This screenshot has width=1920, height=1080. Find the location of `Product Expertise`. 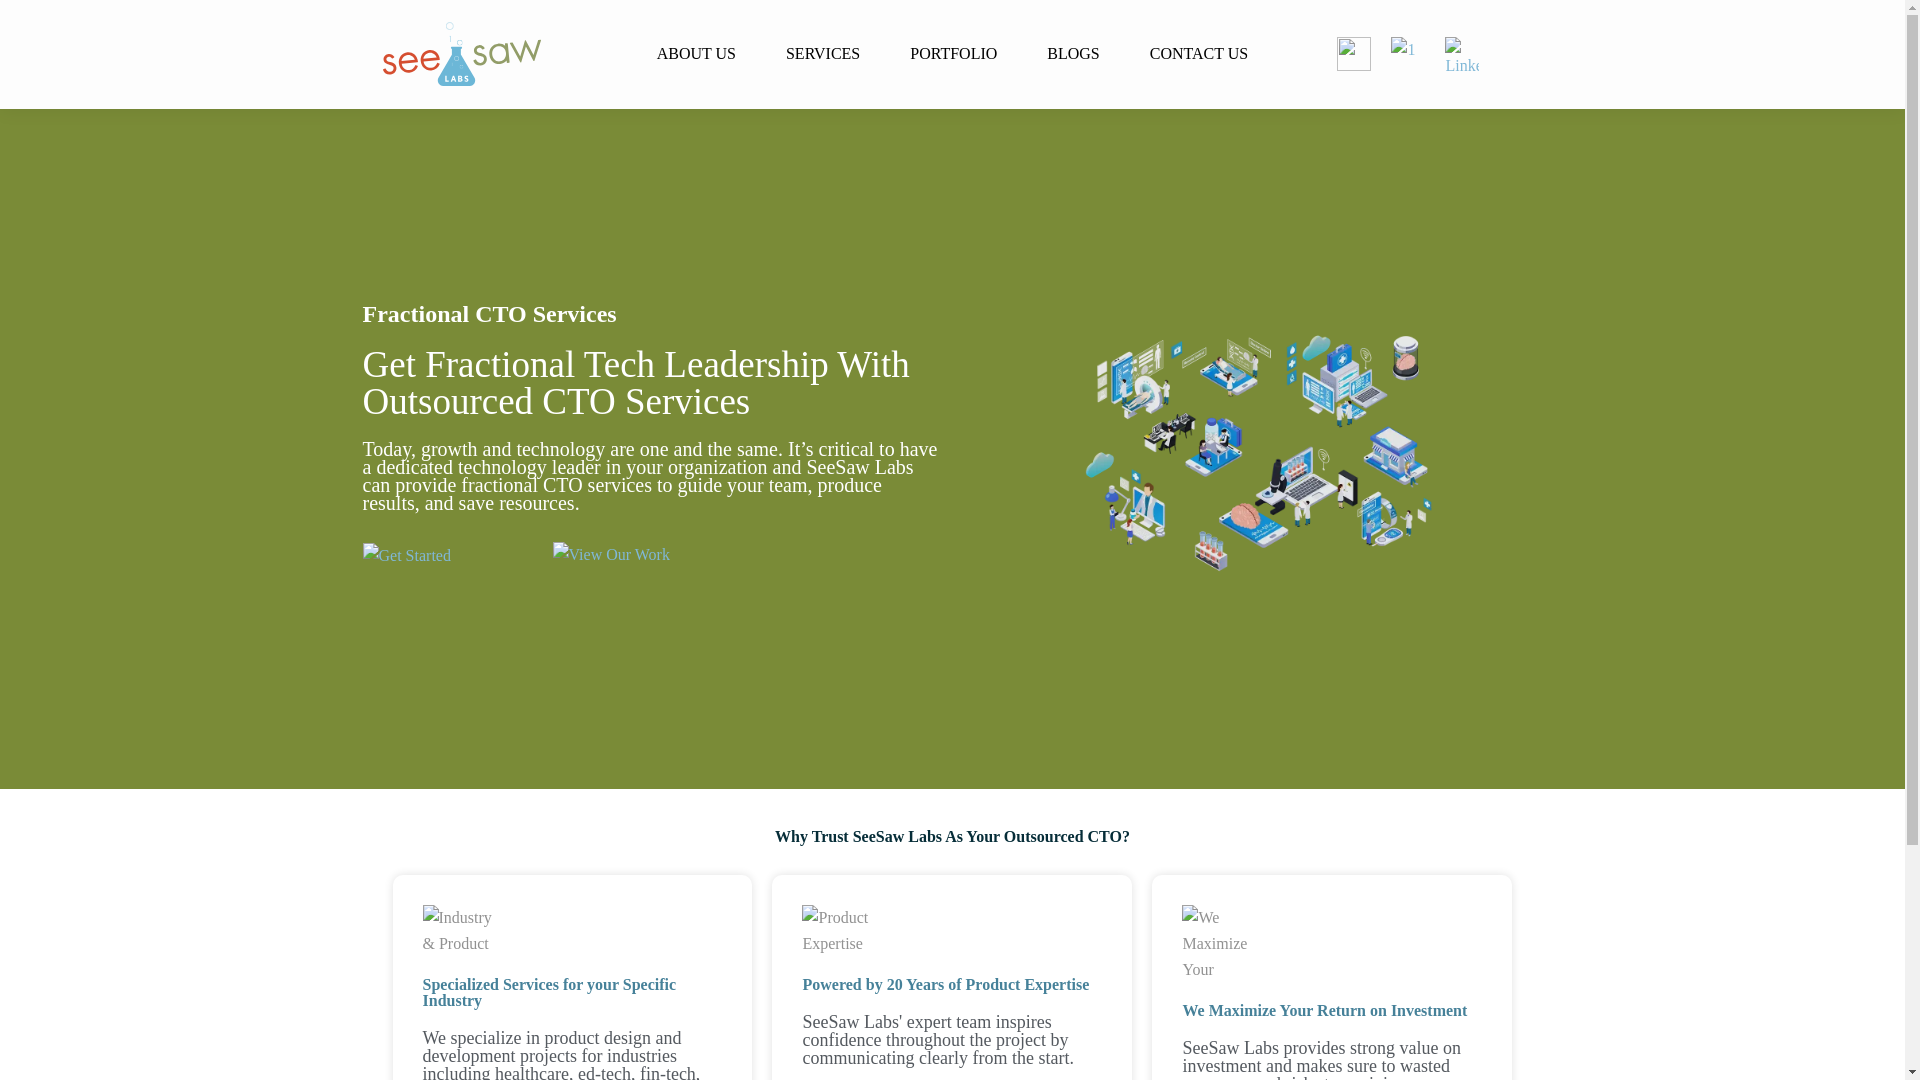

Product Expertise is located at coordinates (842, 930).